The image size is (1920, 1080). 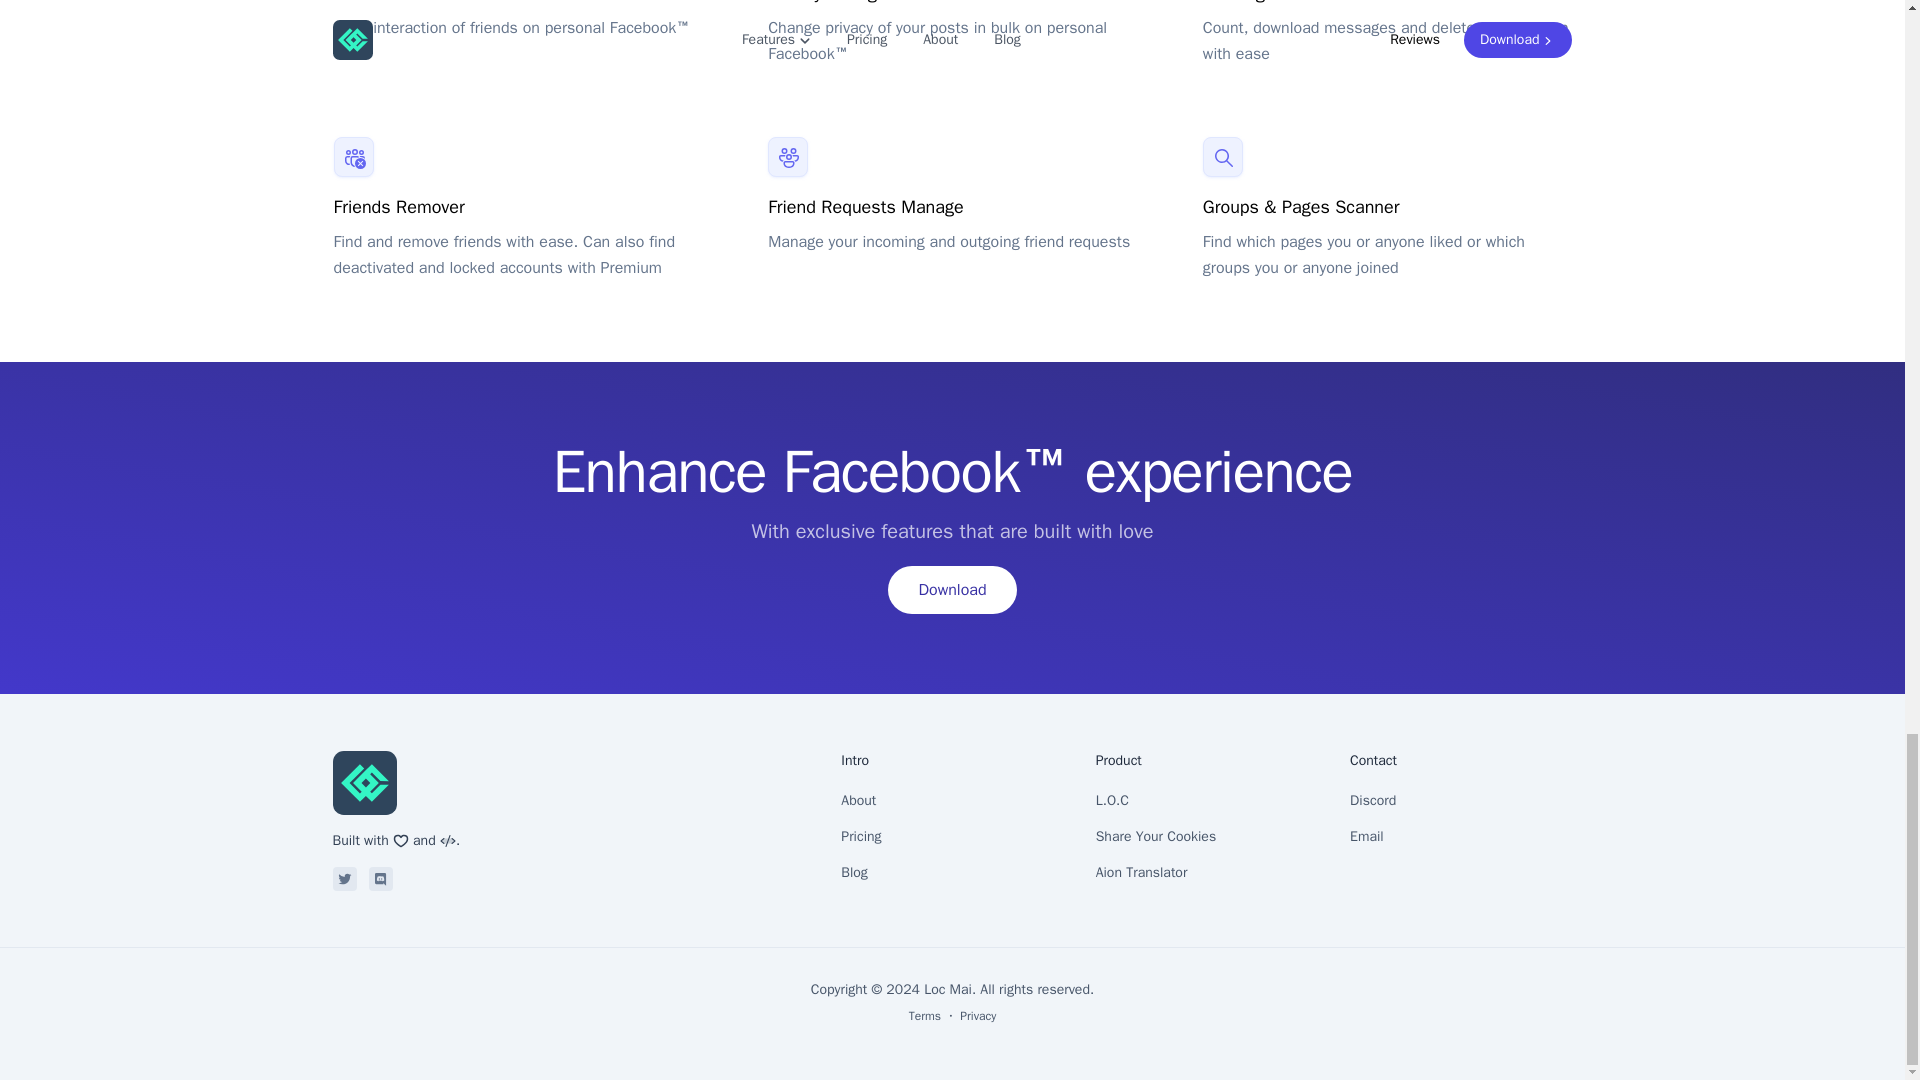 What do you see at coordinates (380, 879) in the screenshot?
I see `Discord` at bounding box center [380, 879].